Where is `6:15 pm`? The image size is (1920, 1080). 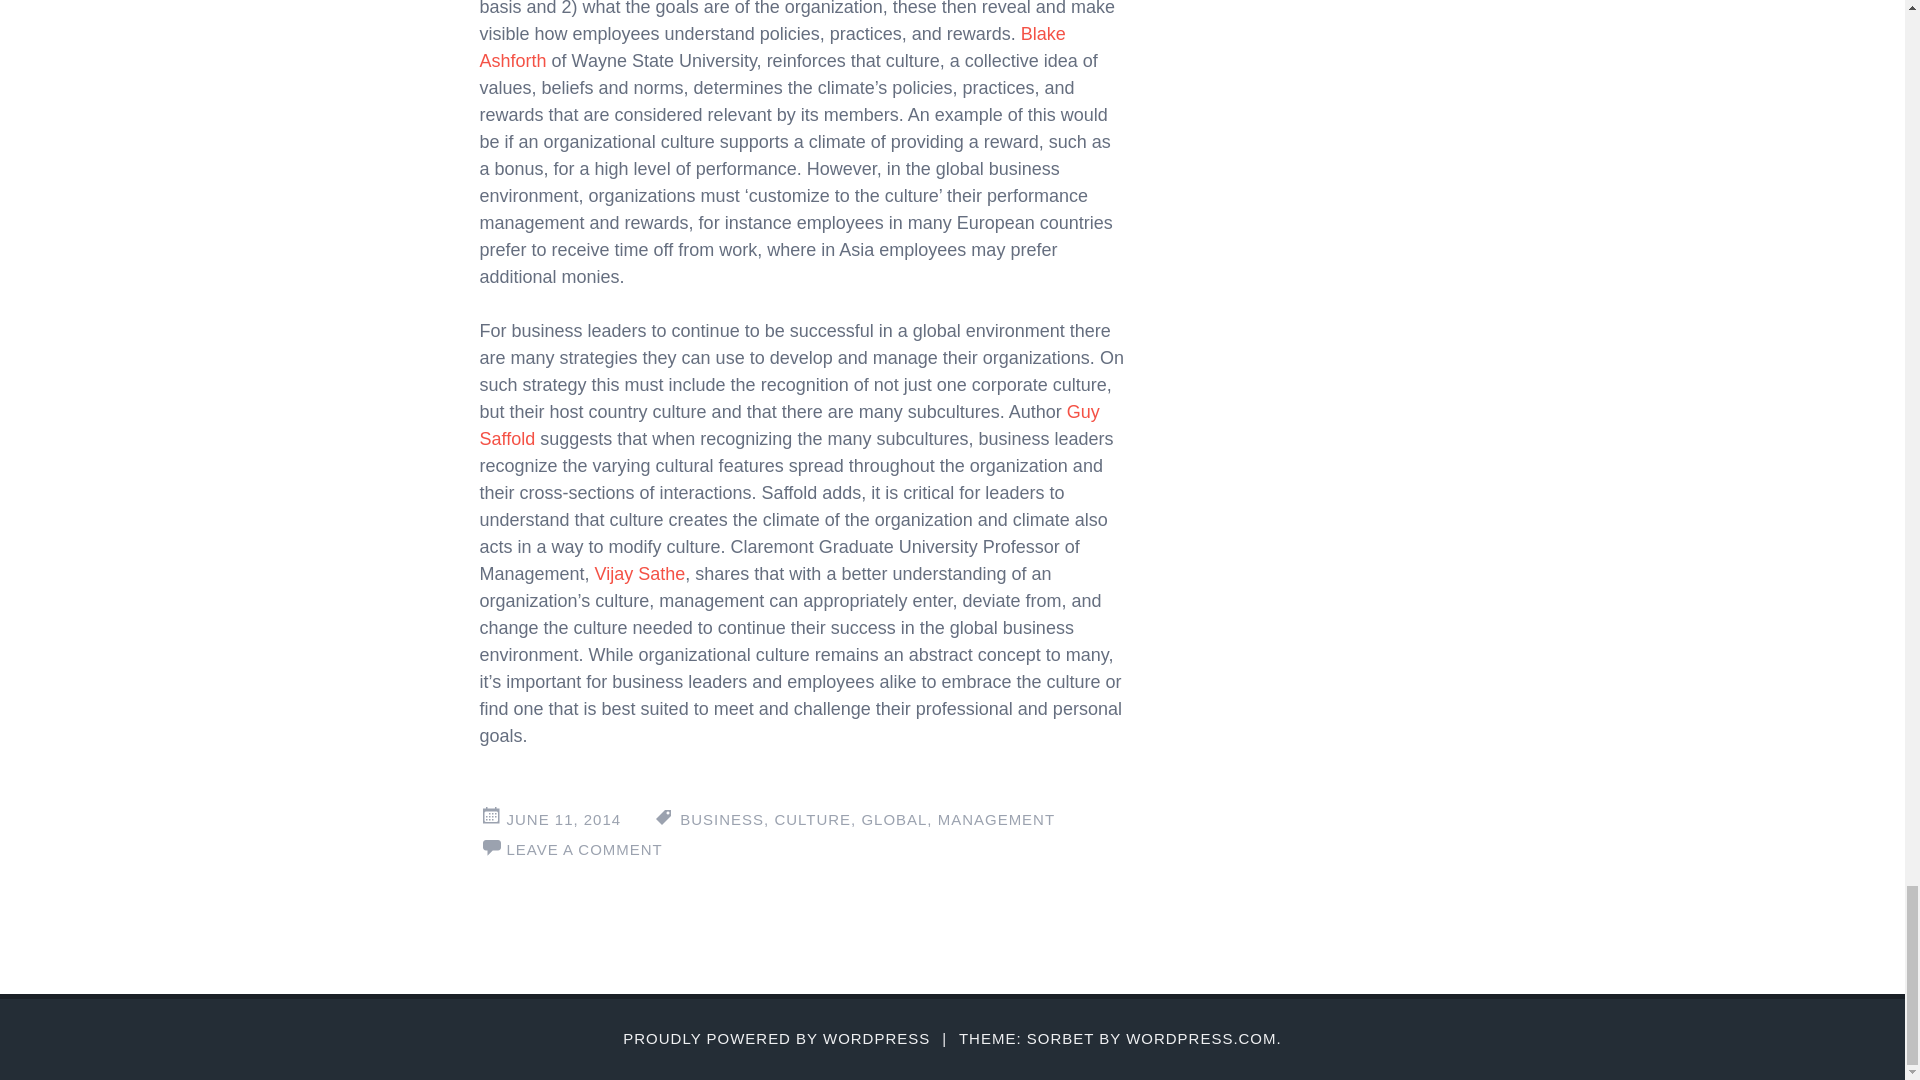 6:15 pm is located at coordinates (563, 820).